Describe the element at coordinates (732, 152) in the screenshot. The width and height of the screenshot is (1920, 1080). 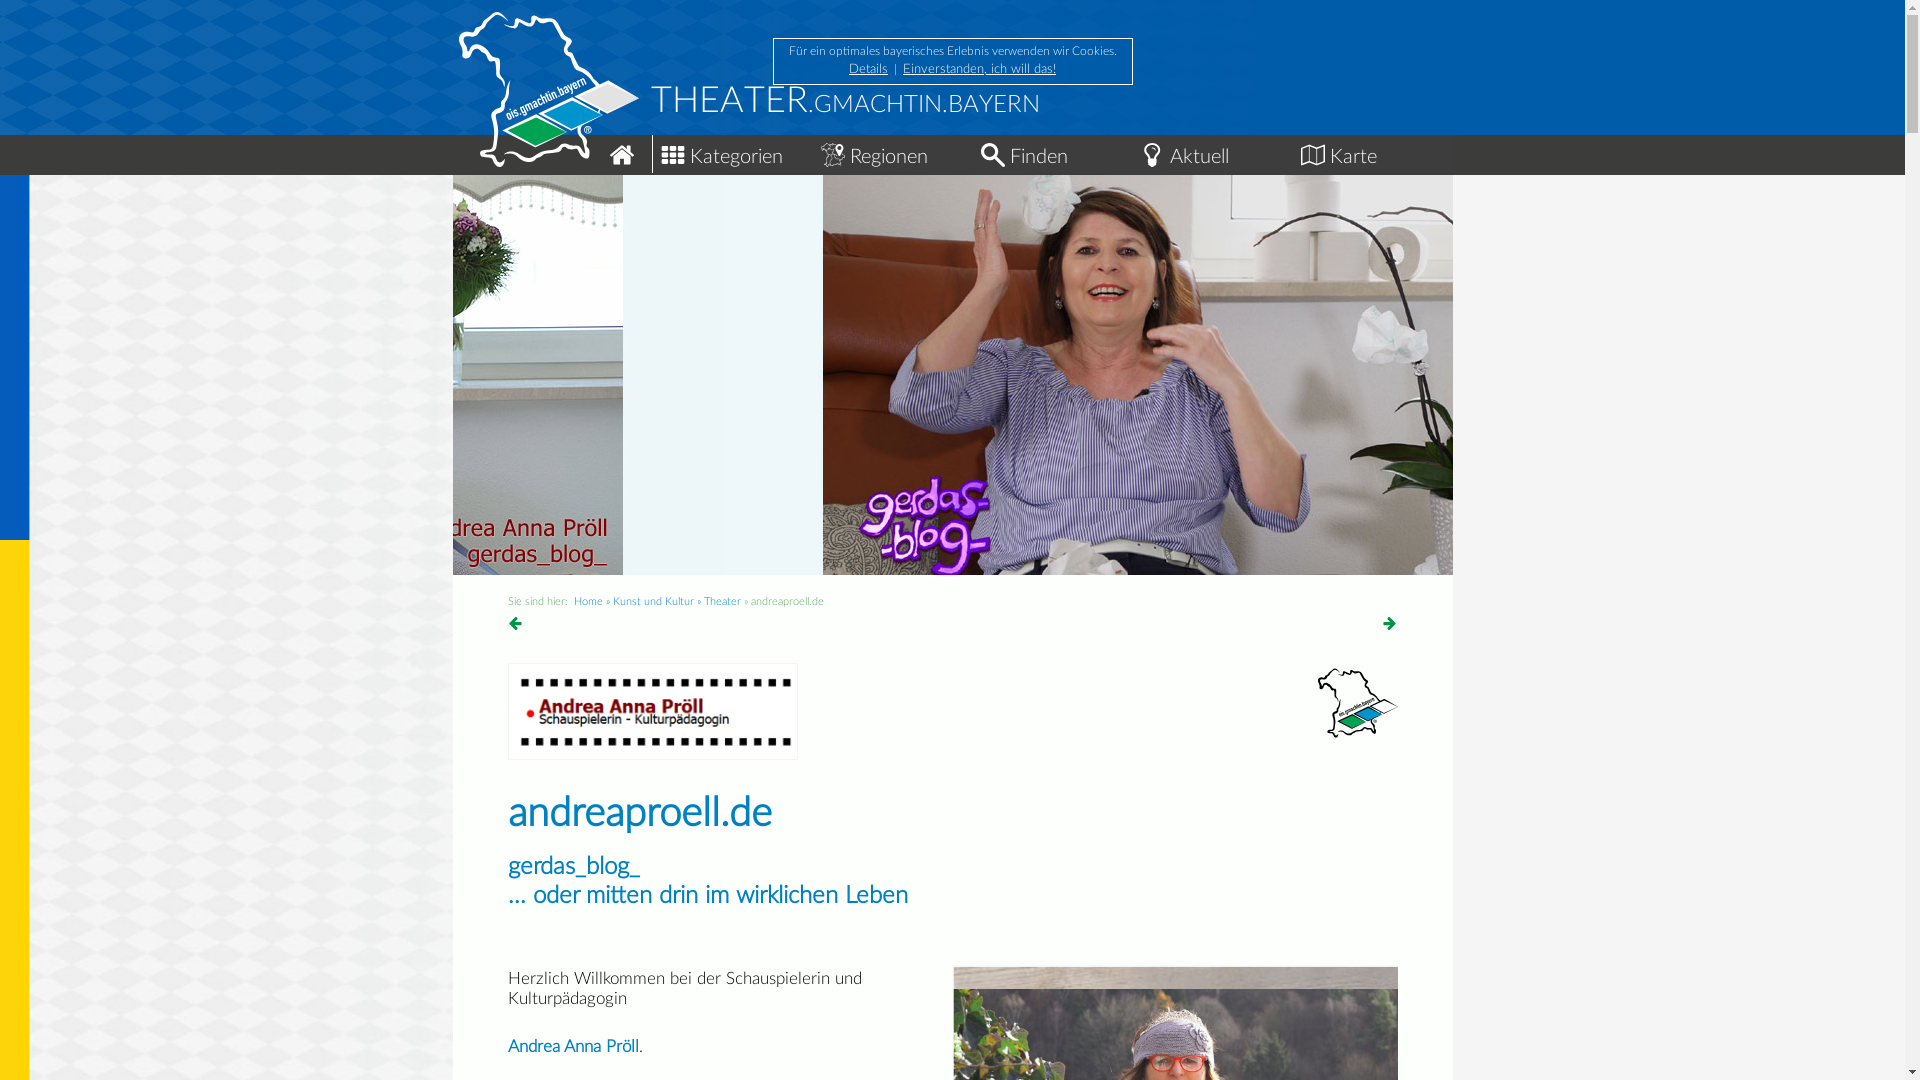
I see `Kategorien` at that location.